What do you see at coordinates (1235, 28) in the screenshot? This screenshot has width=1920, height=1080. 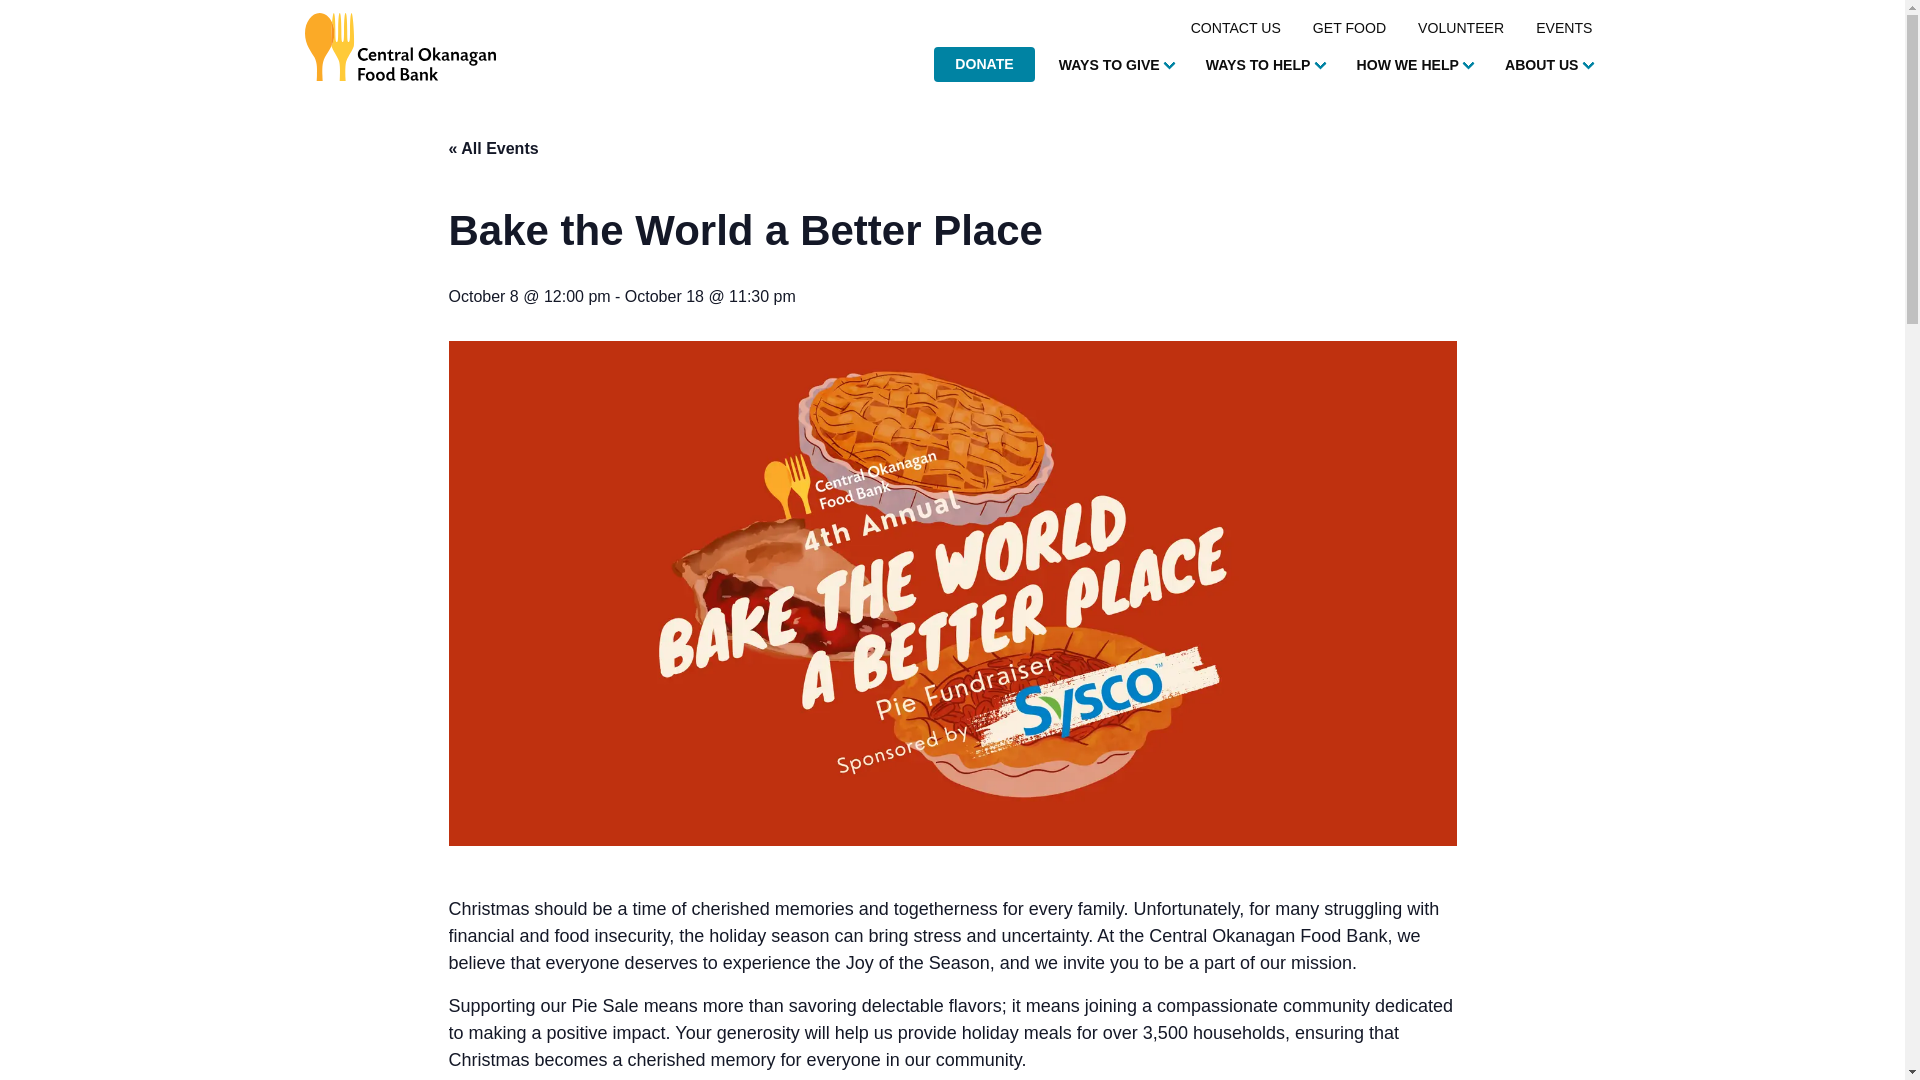 I see `CONTACT US` at bounding box center [1235, 28].